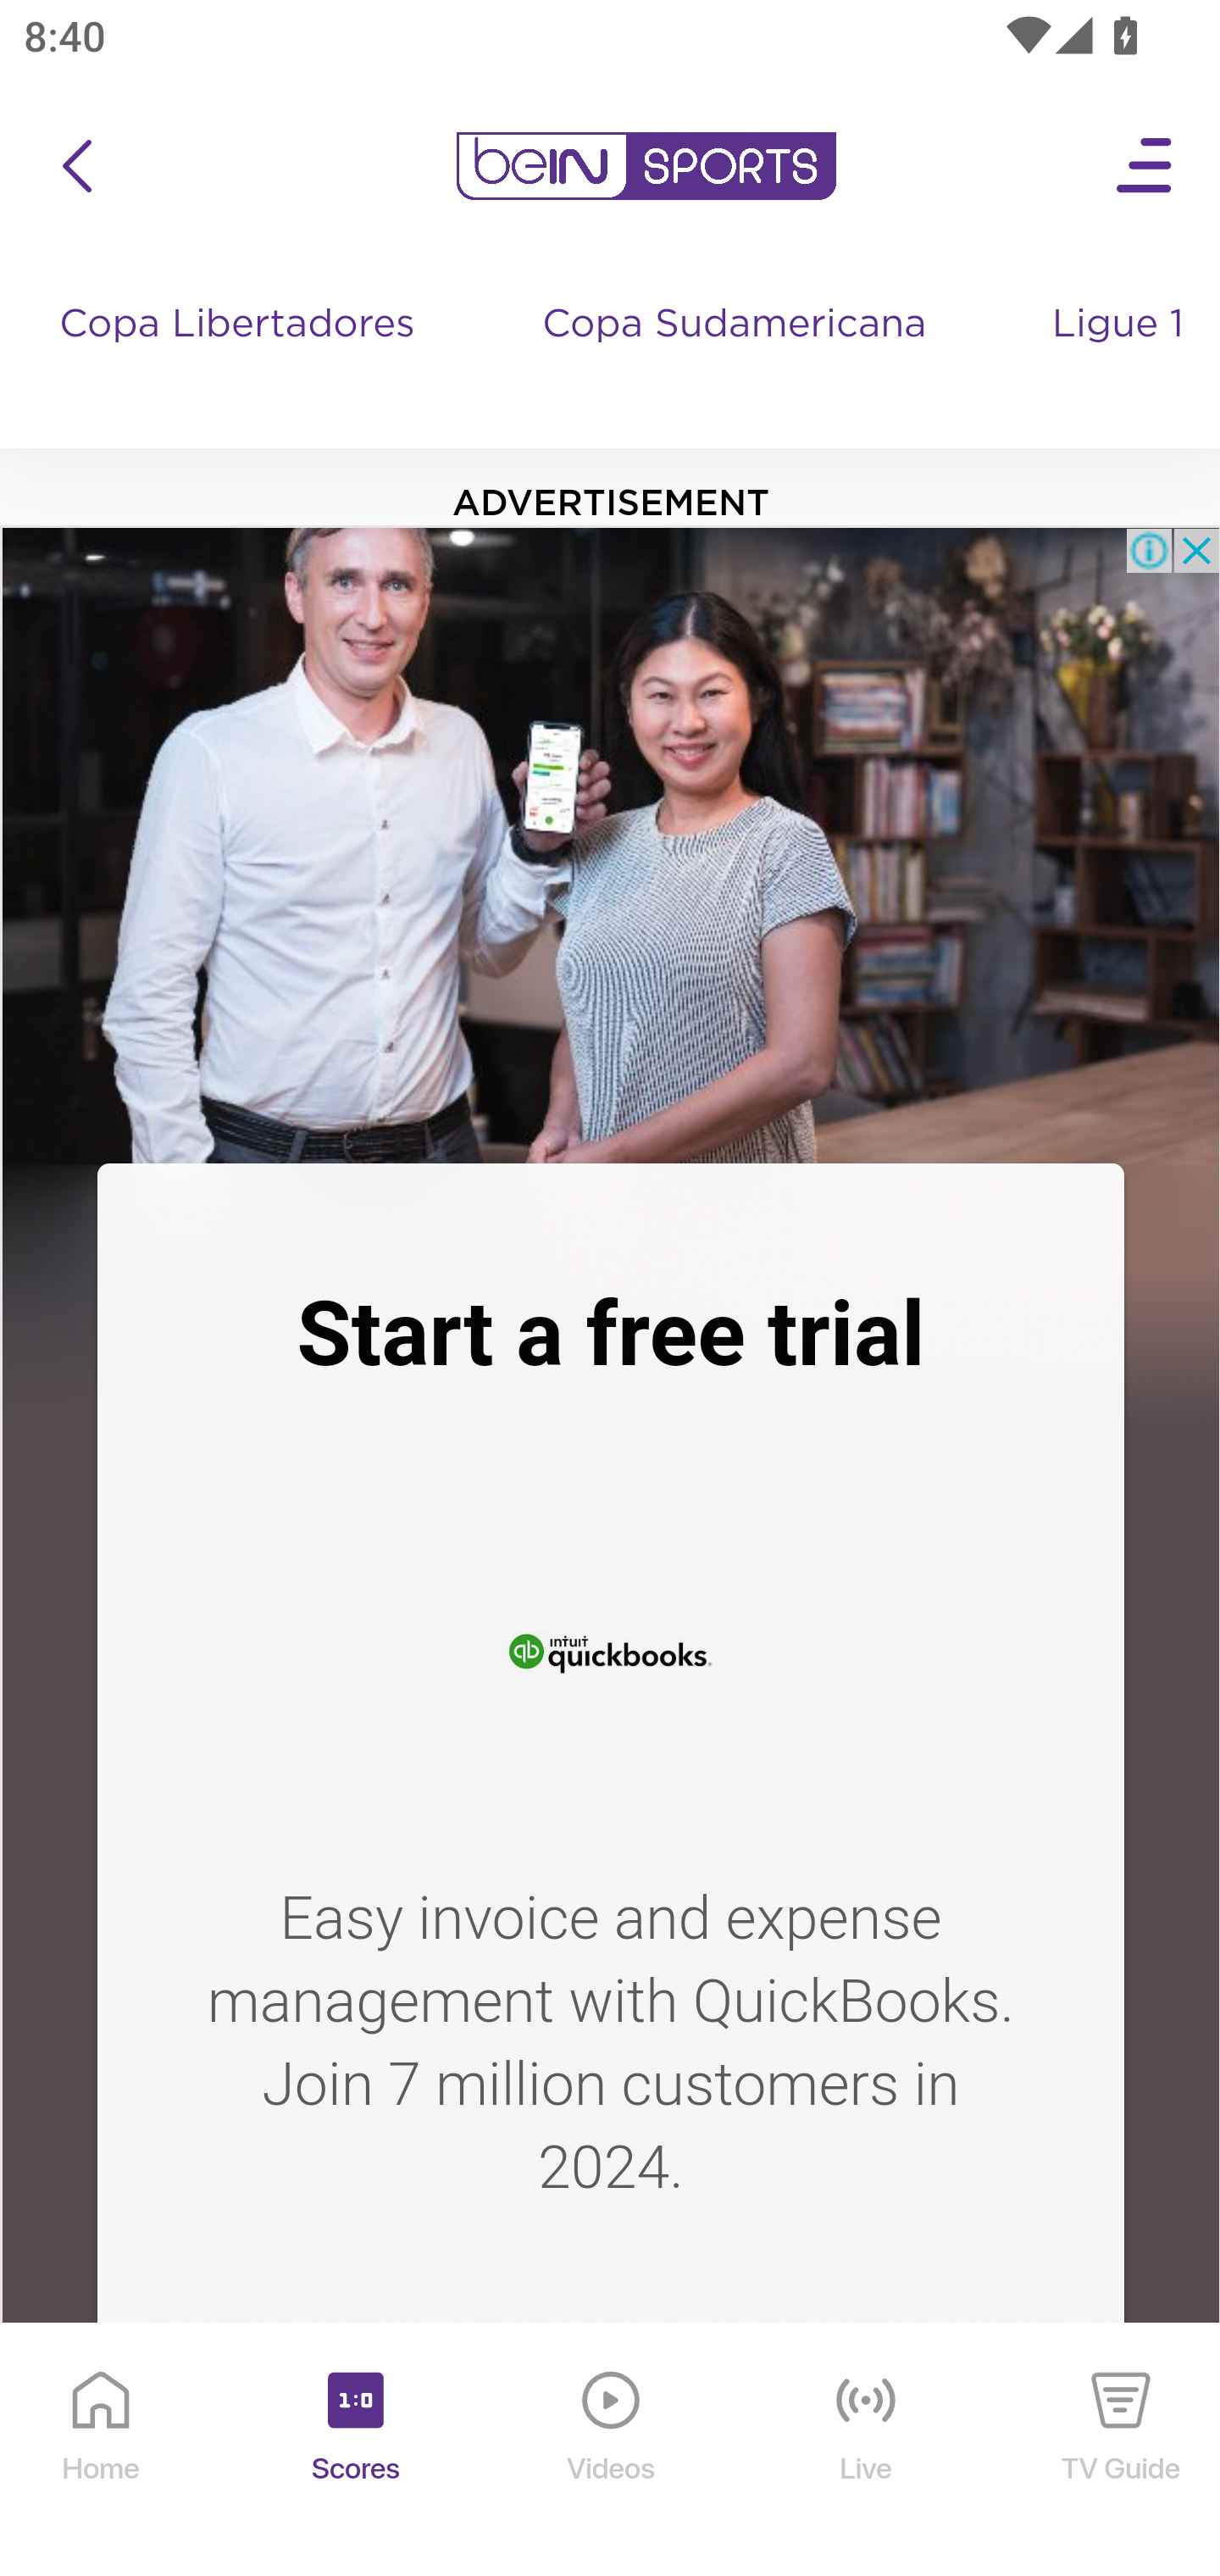  What do you see at coordinates (241, 356) in the screenshot?
I see `Copa Libertadores` at bounding box center [241, 356].